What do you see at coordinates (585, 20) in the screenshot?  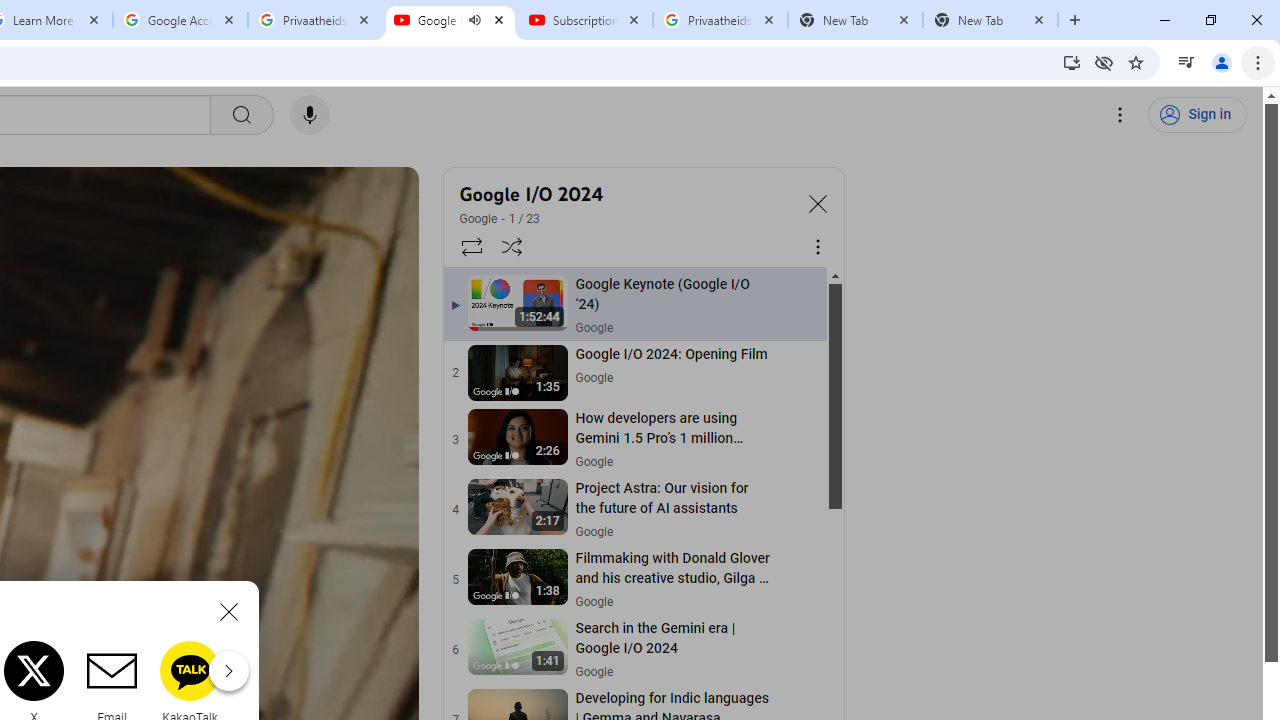 I see `Subscriptions - YouTube` at bounding box center [585, 20].